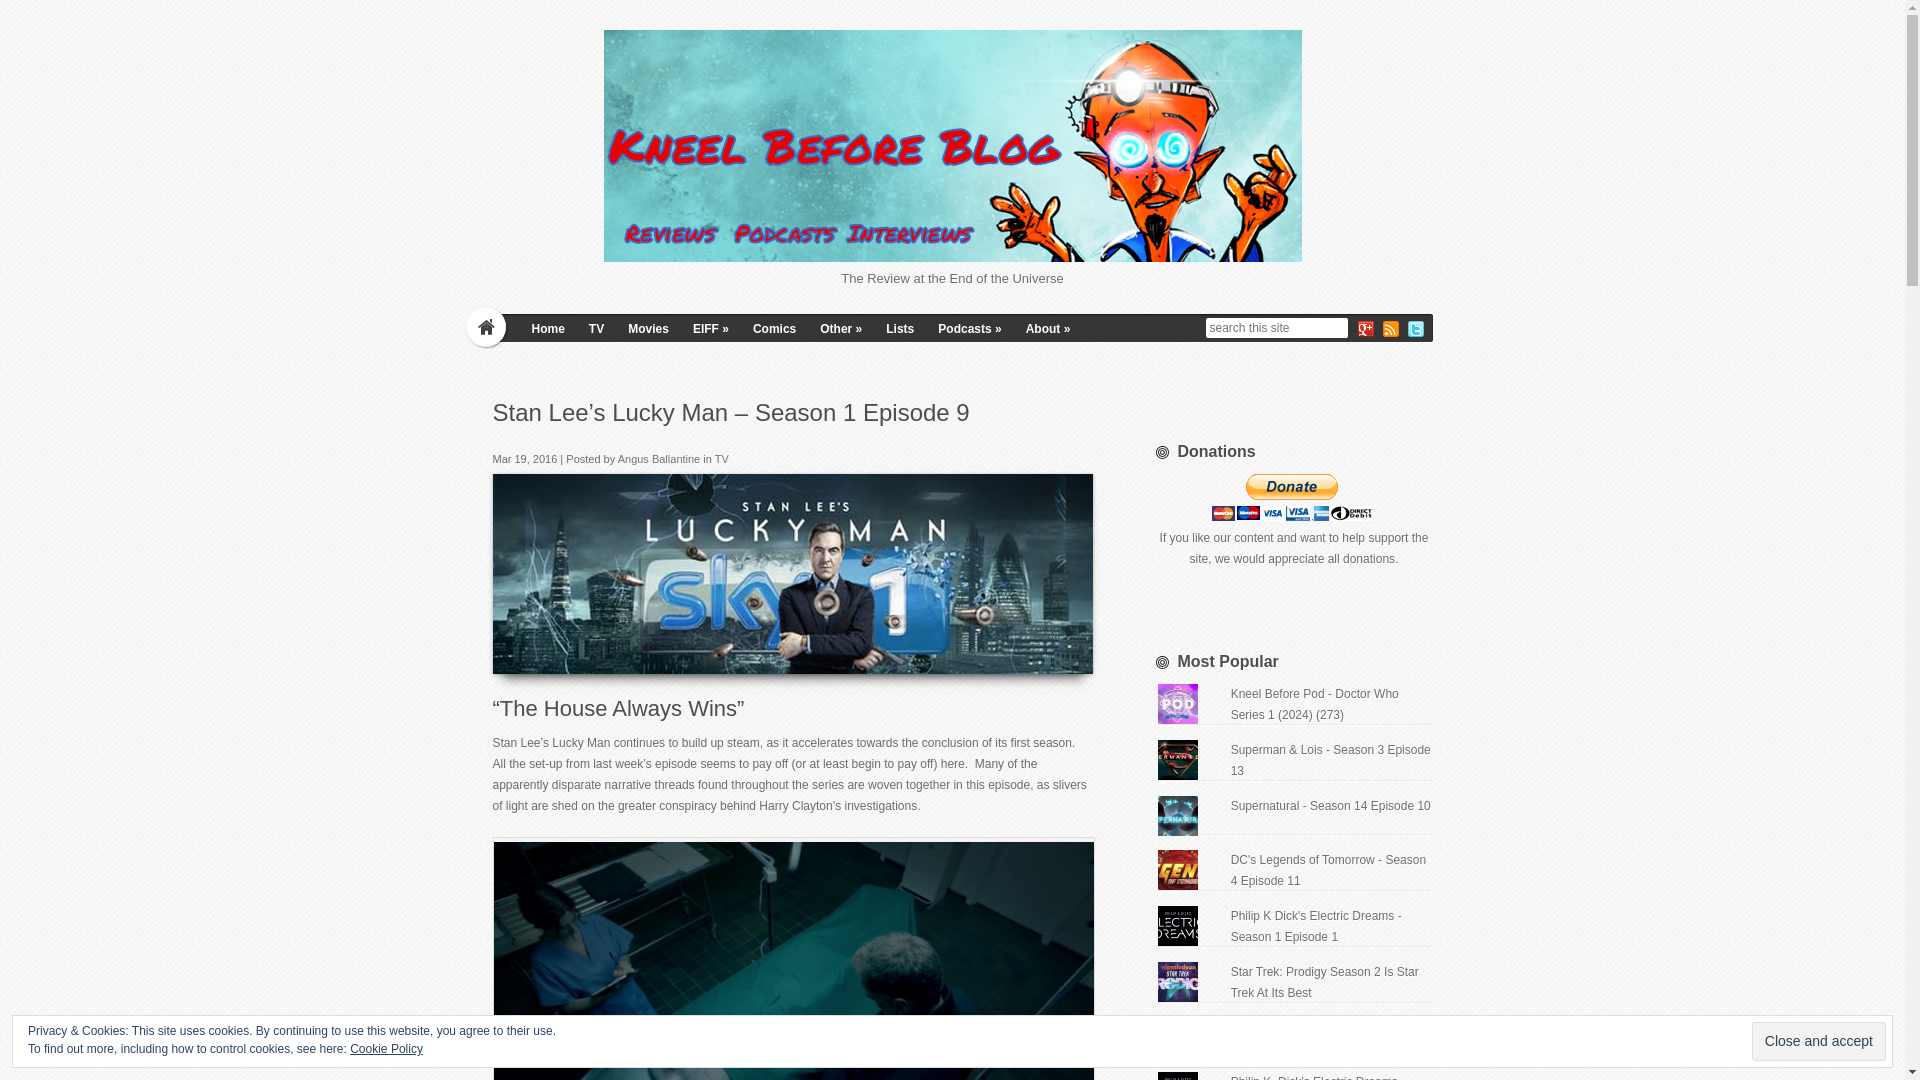 This screenshot has height=1080, width=1920. Describe the element at coordinates (952, 146) in the screenshot. I see `Kneel Before Blog` at that location.